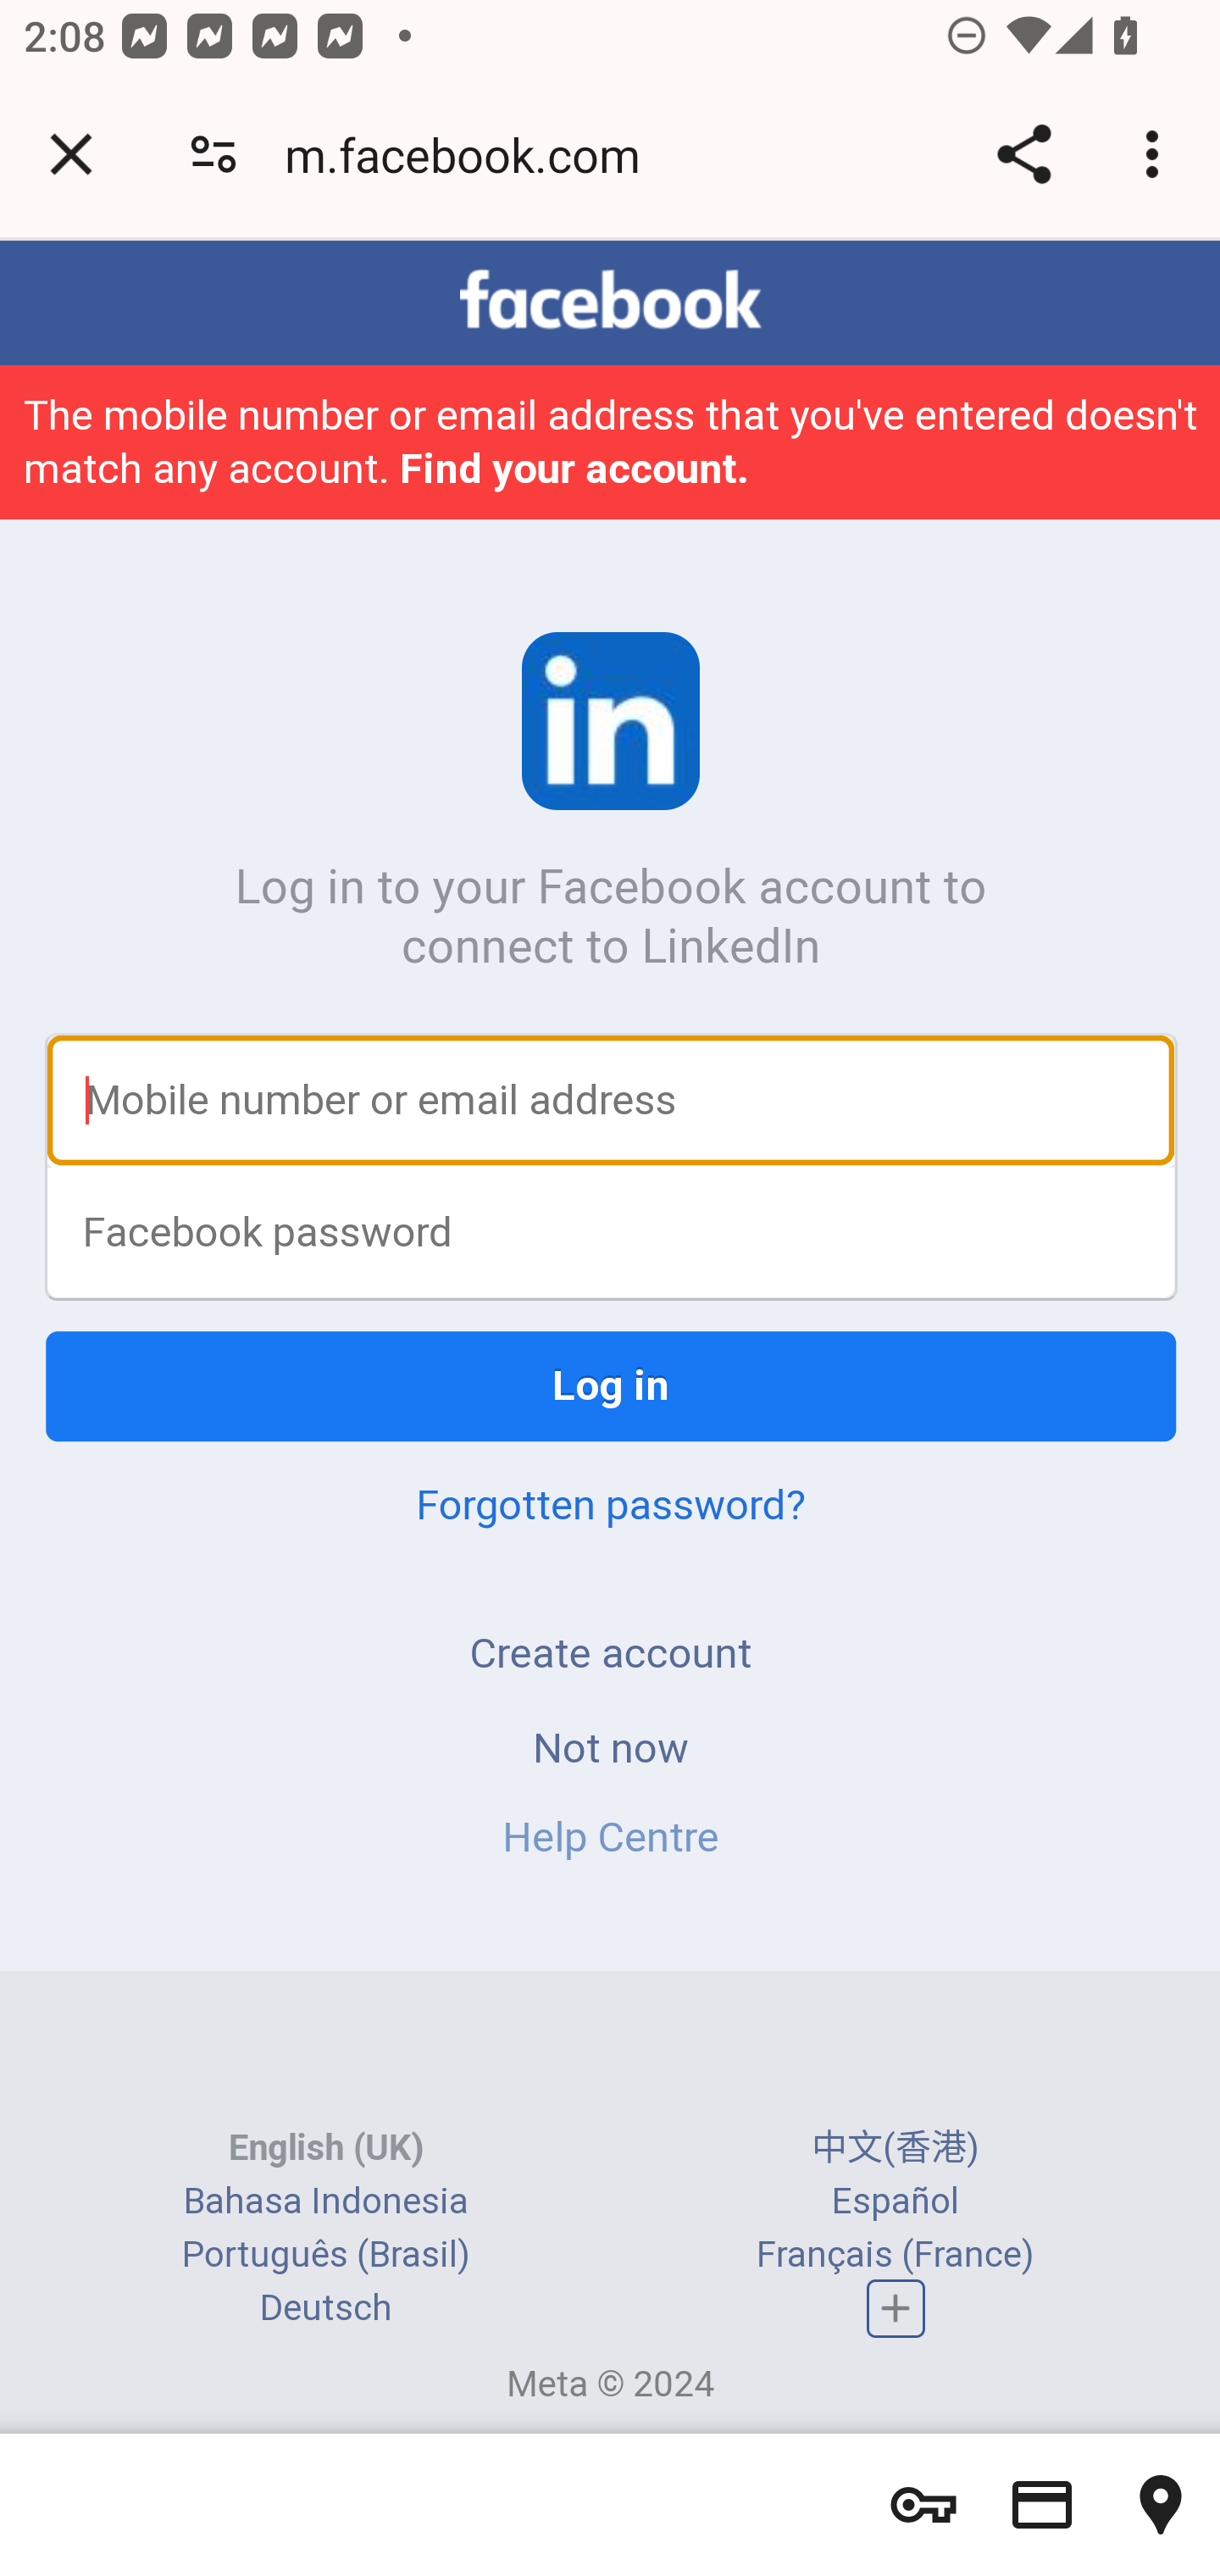 The height and width of the screenshot is (2576, 1220). I want to click on 中文(香港), so click(895, 2148).